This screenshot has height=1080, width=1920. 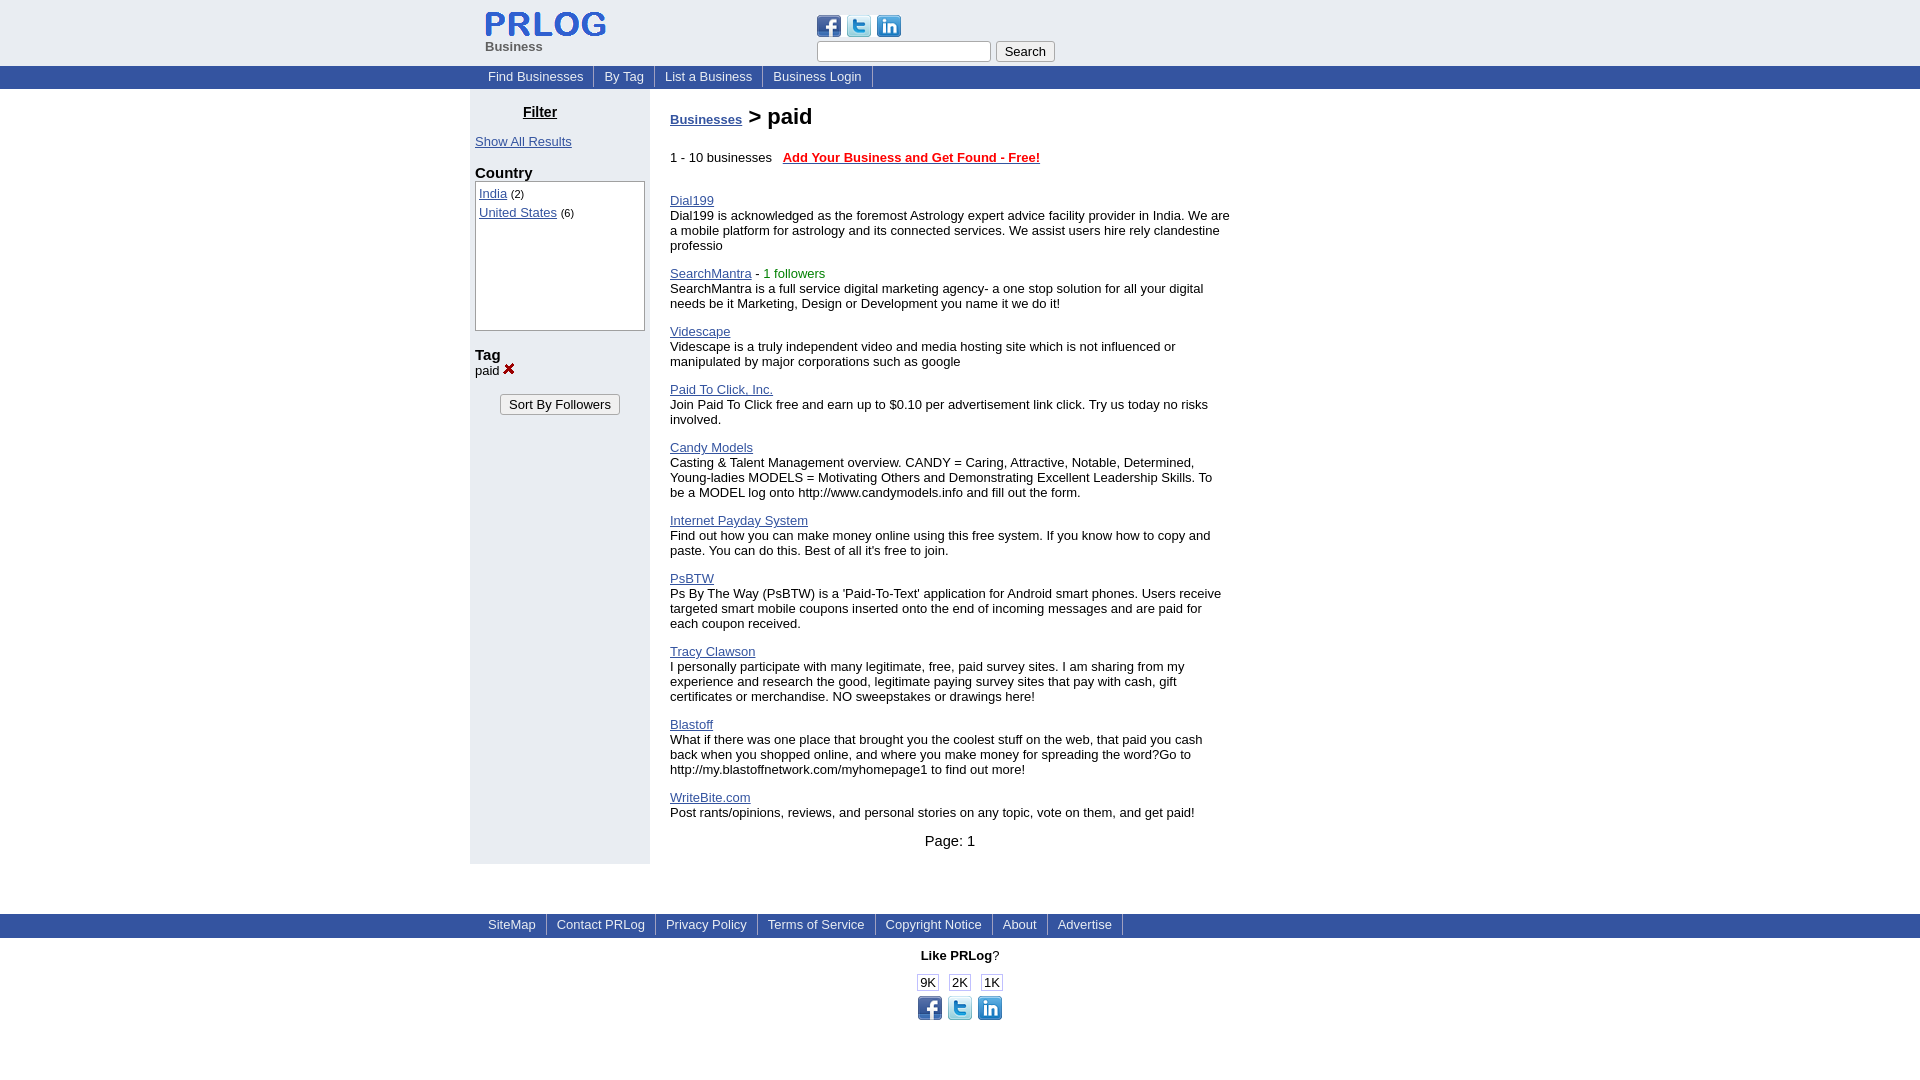 What do you see at coordinates (536, 76) in the screenshot?
I see `Find Businesses` at bounding box center [536, 76].